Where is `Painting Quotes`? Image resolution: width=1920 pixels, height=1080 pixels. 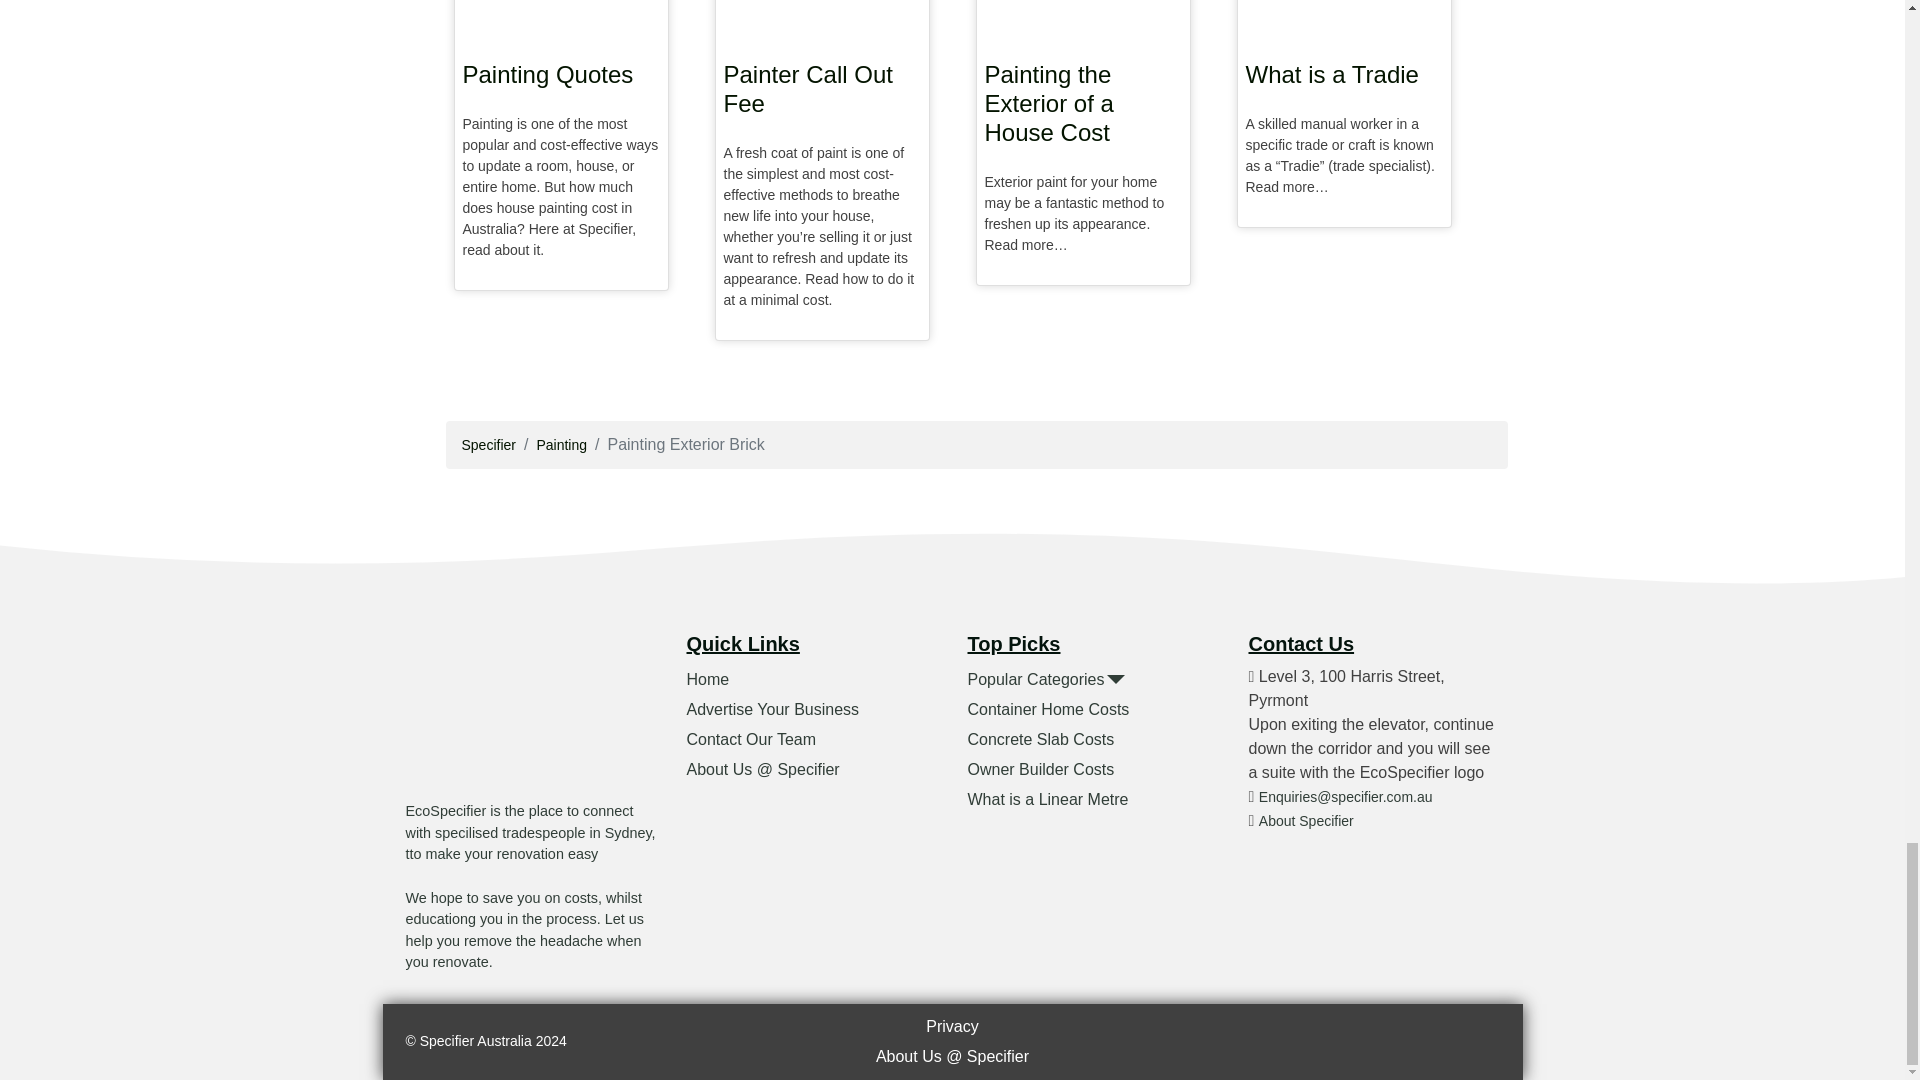 Painting Quotes is located at coordinates (560, 78).